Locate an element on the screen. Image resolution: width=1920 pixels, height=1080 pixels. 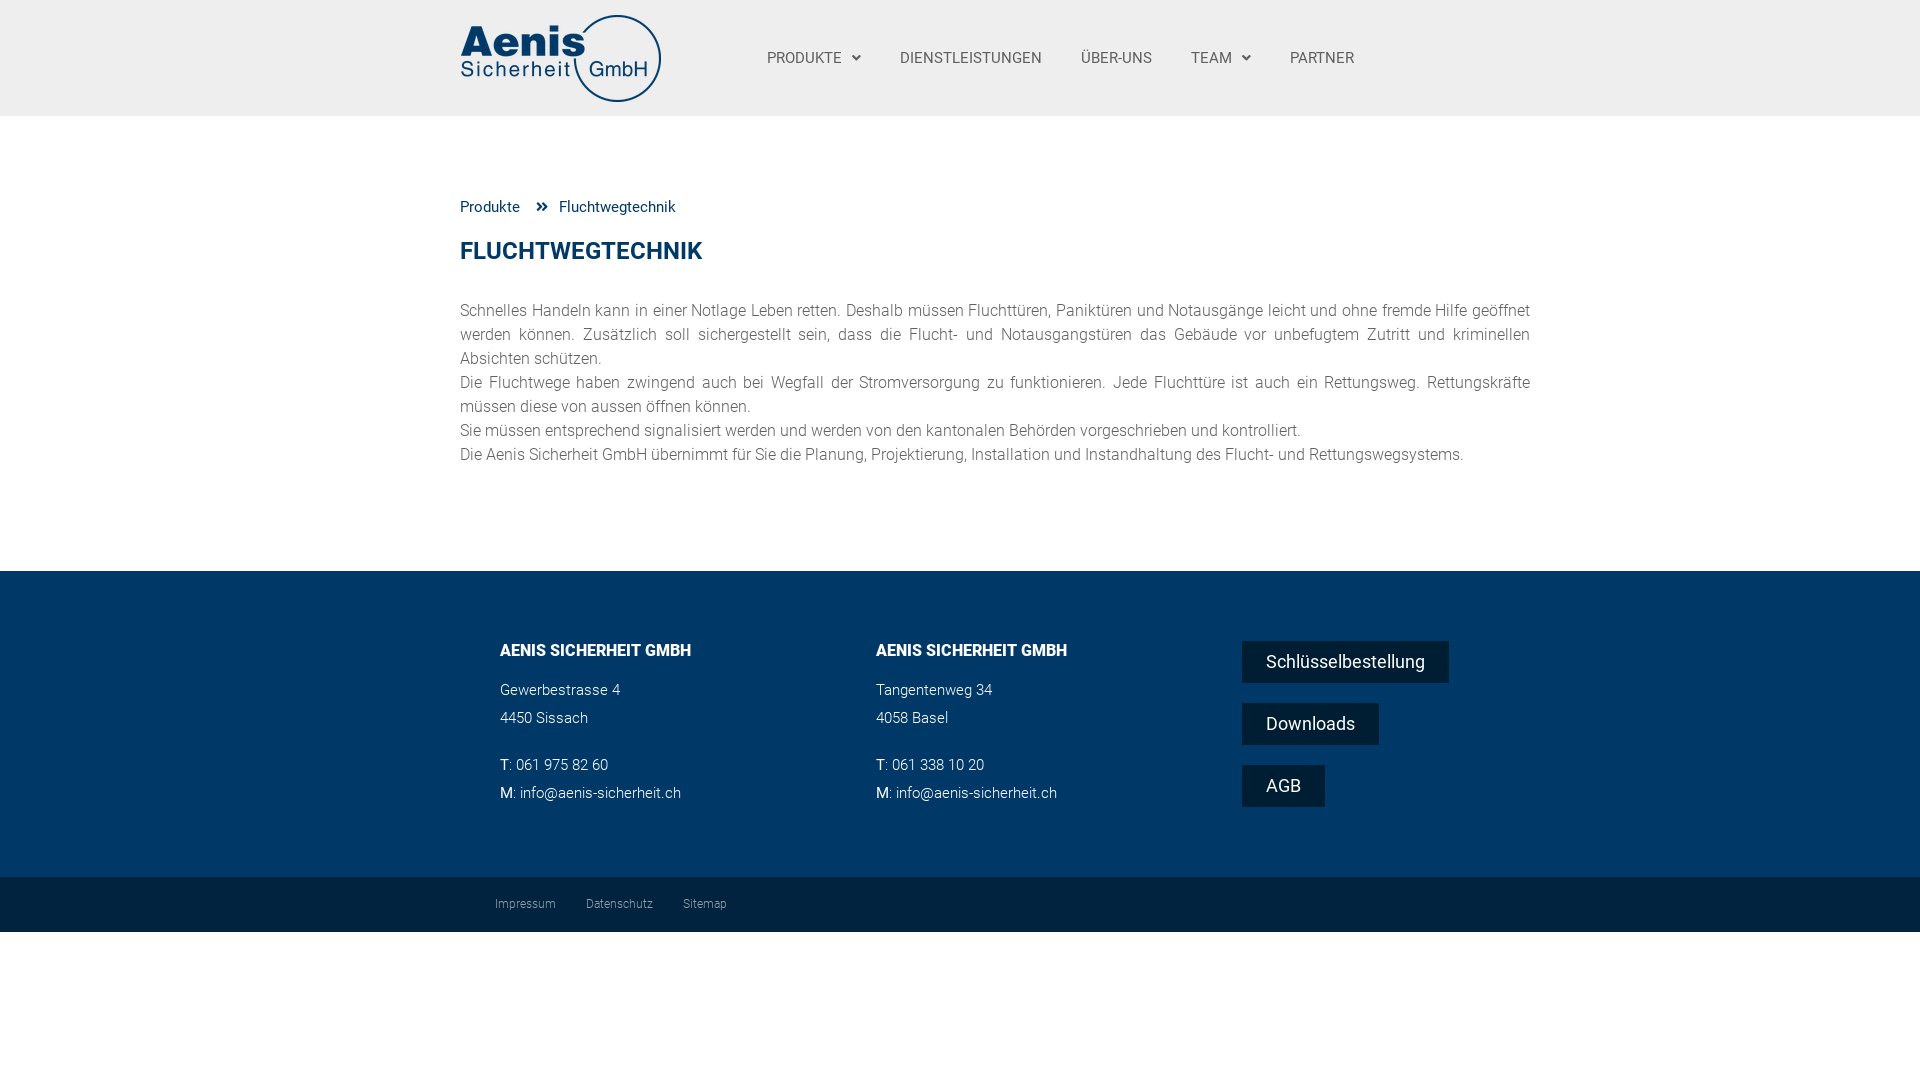
Fluchtwegtechnik is located at coordinates (606, 208).